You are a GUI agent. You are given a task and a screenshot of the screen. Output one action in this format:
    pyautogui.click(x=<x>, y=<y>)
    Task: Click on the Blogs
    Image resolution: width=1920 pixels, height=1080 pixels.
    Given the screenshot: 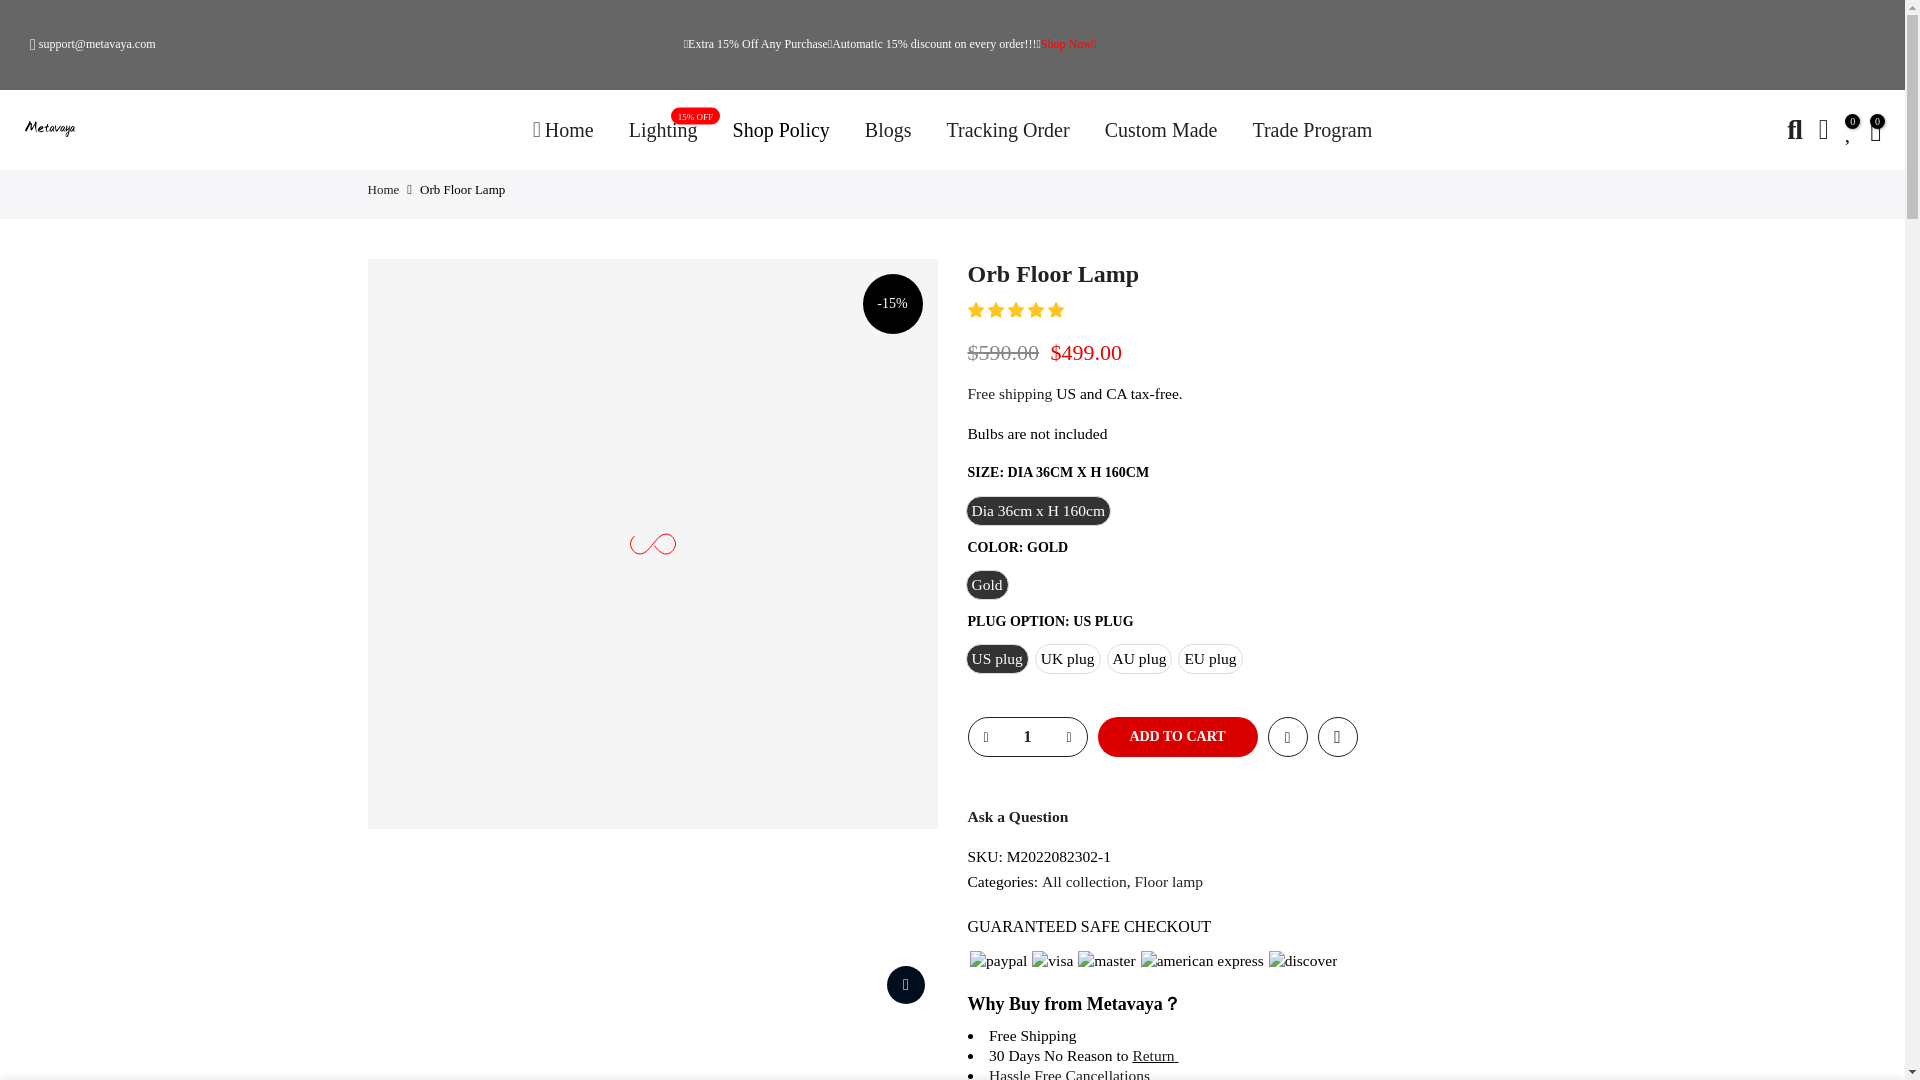 What is the action you would take?
    pyautogui.click(x=888, y=129)
    